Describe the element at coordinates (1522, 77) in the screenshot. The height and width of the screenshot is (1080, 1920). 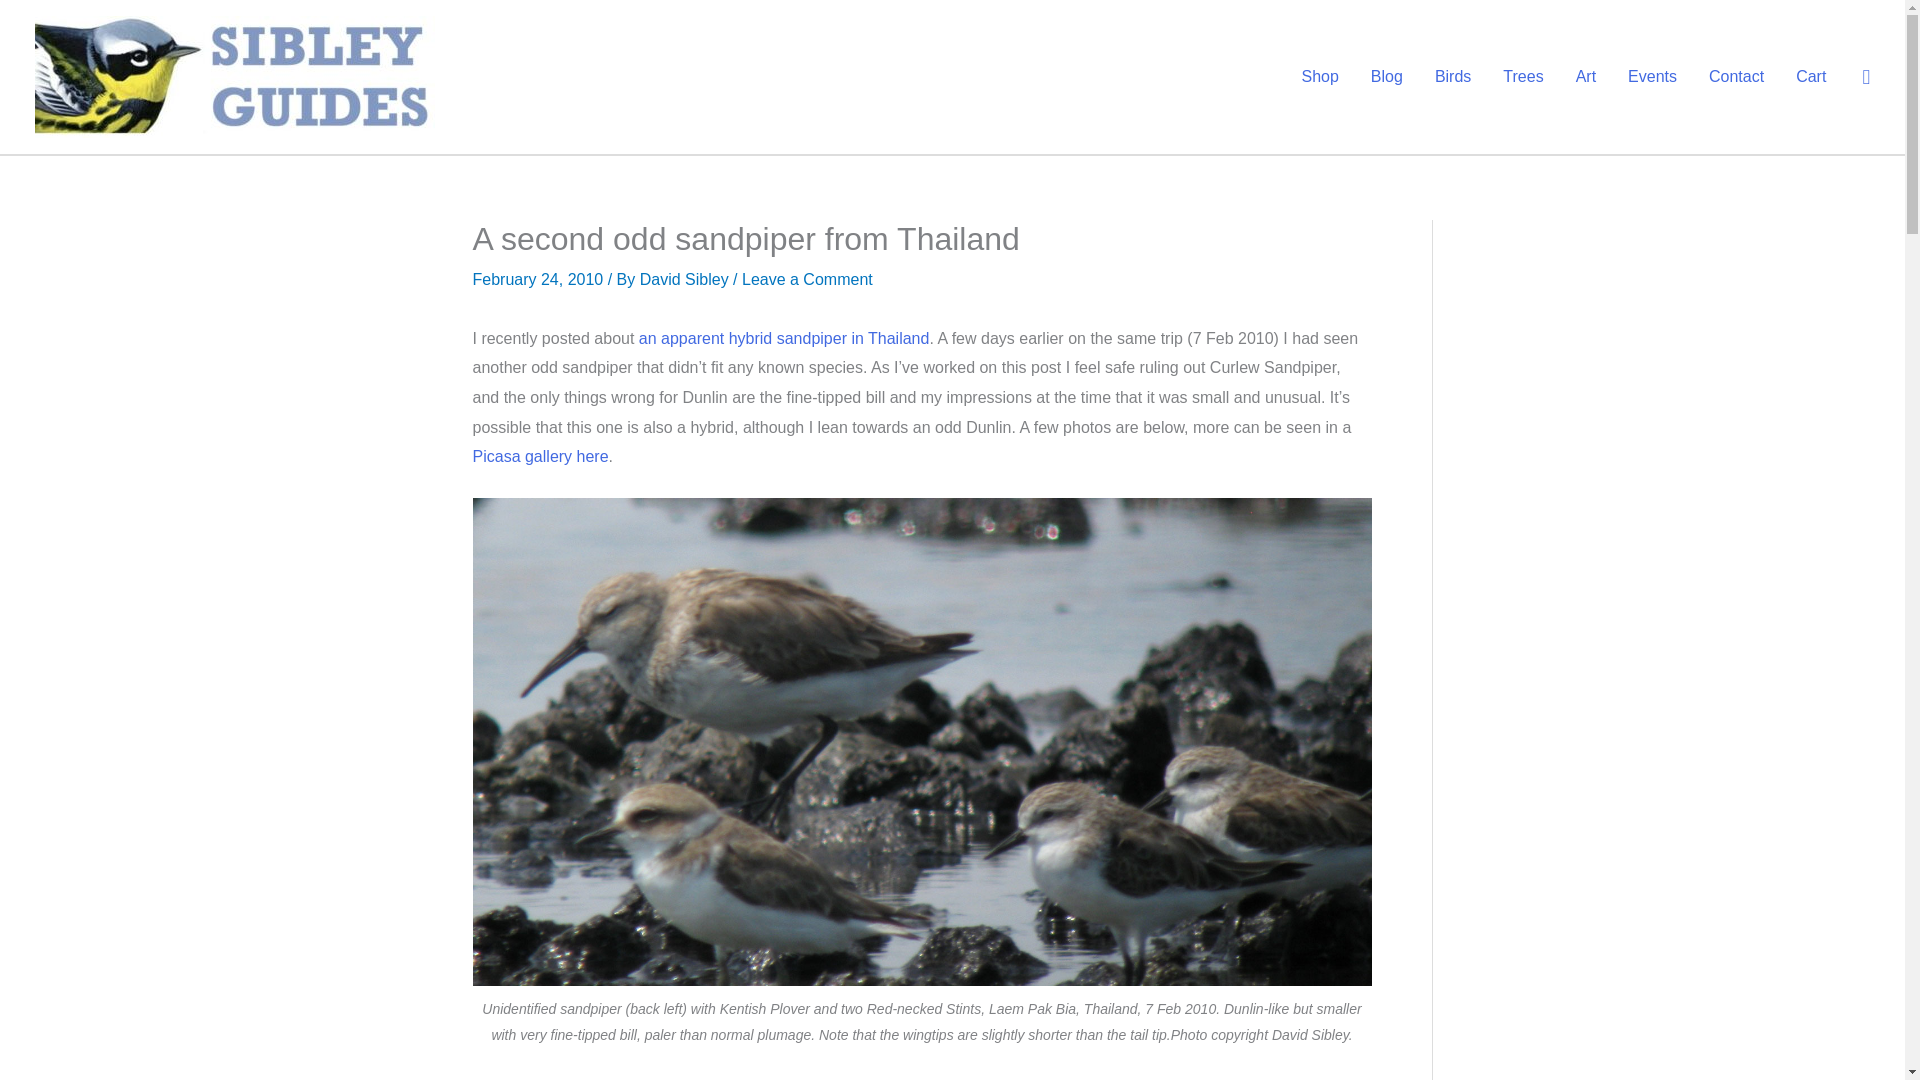
I see `Trees` at that location.